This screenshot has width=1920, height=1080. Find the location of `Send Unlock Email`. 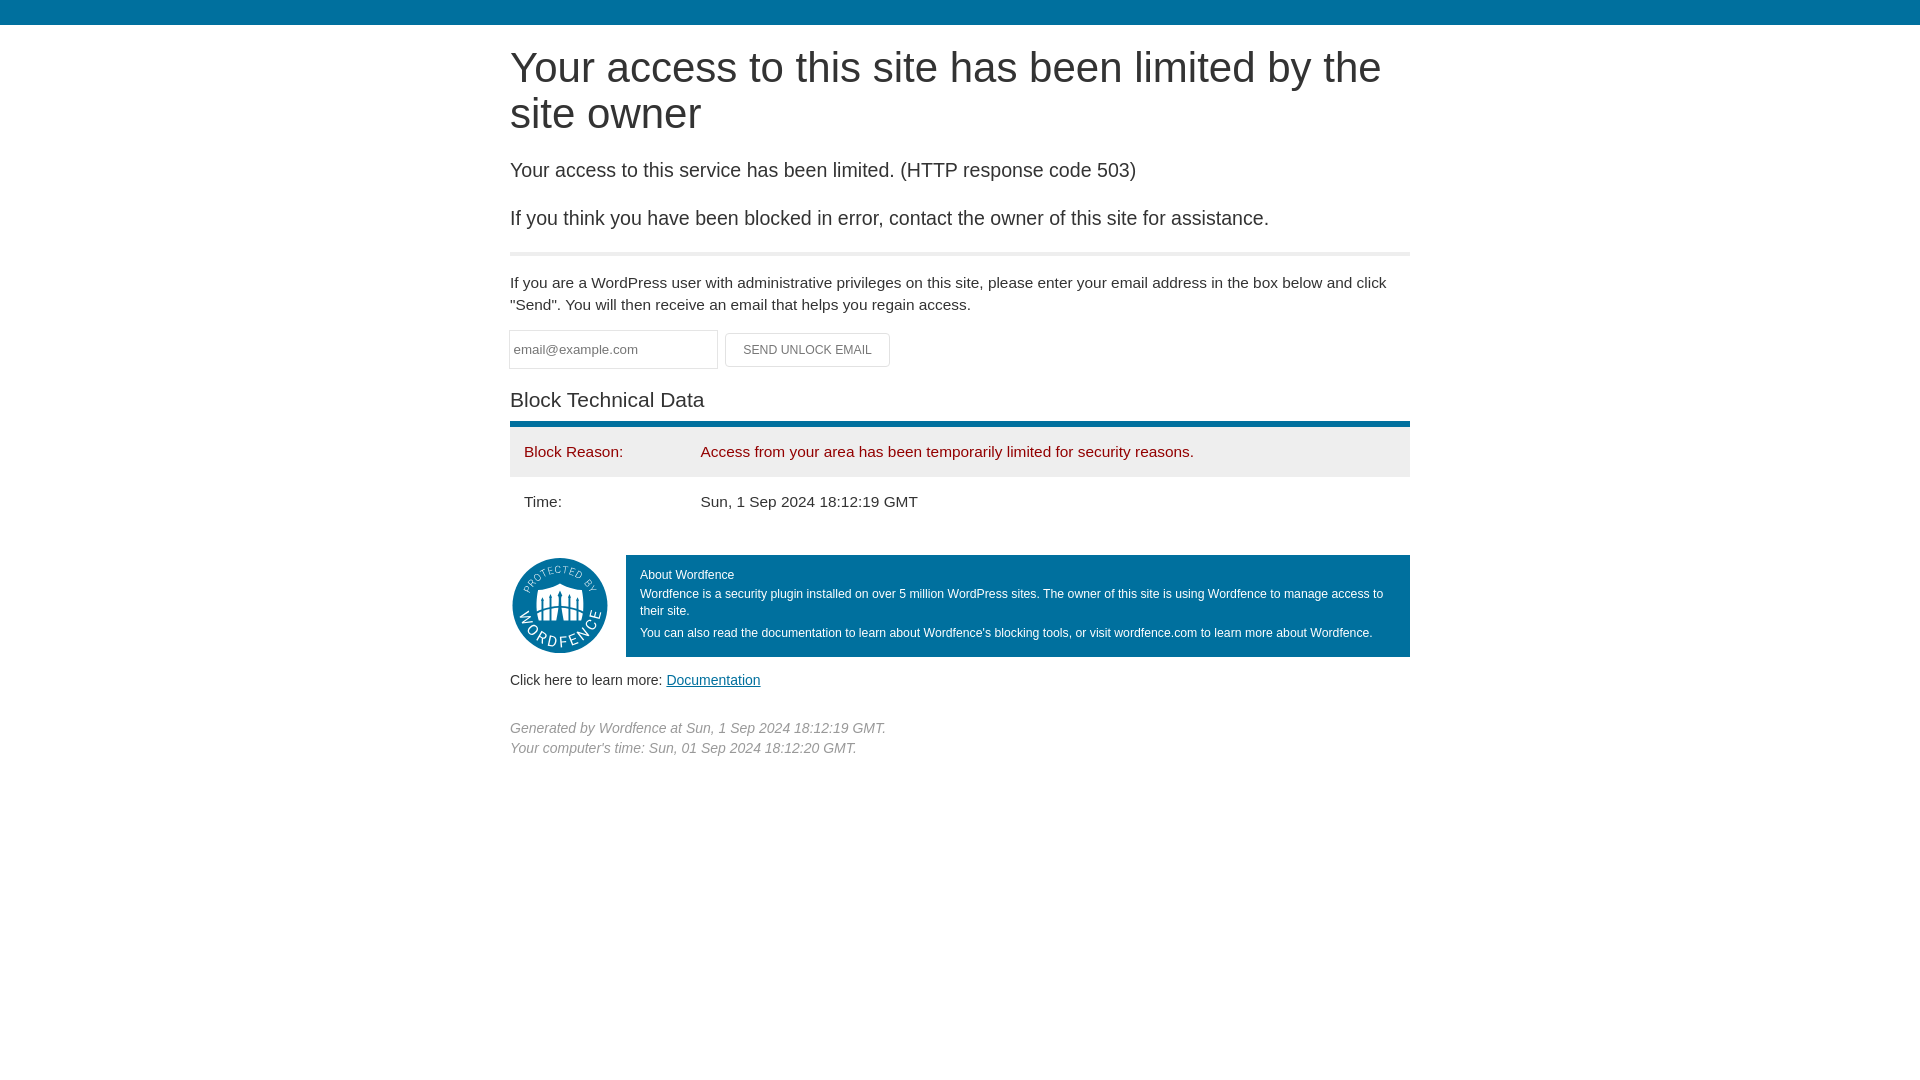

Send Unlock Email is located at coordinates (808, 350).